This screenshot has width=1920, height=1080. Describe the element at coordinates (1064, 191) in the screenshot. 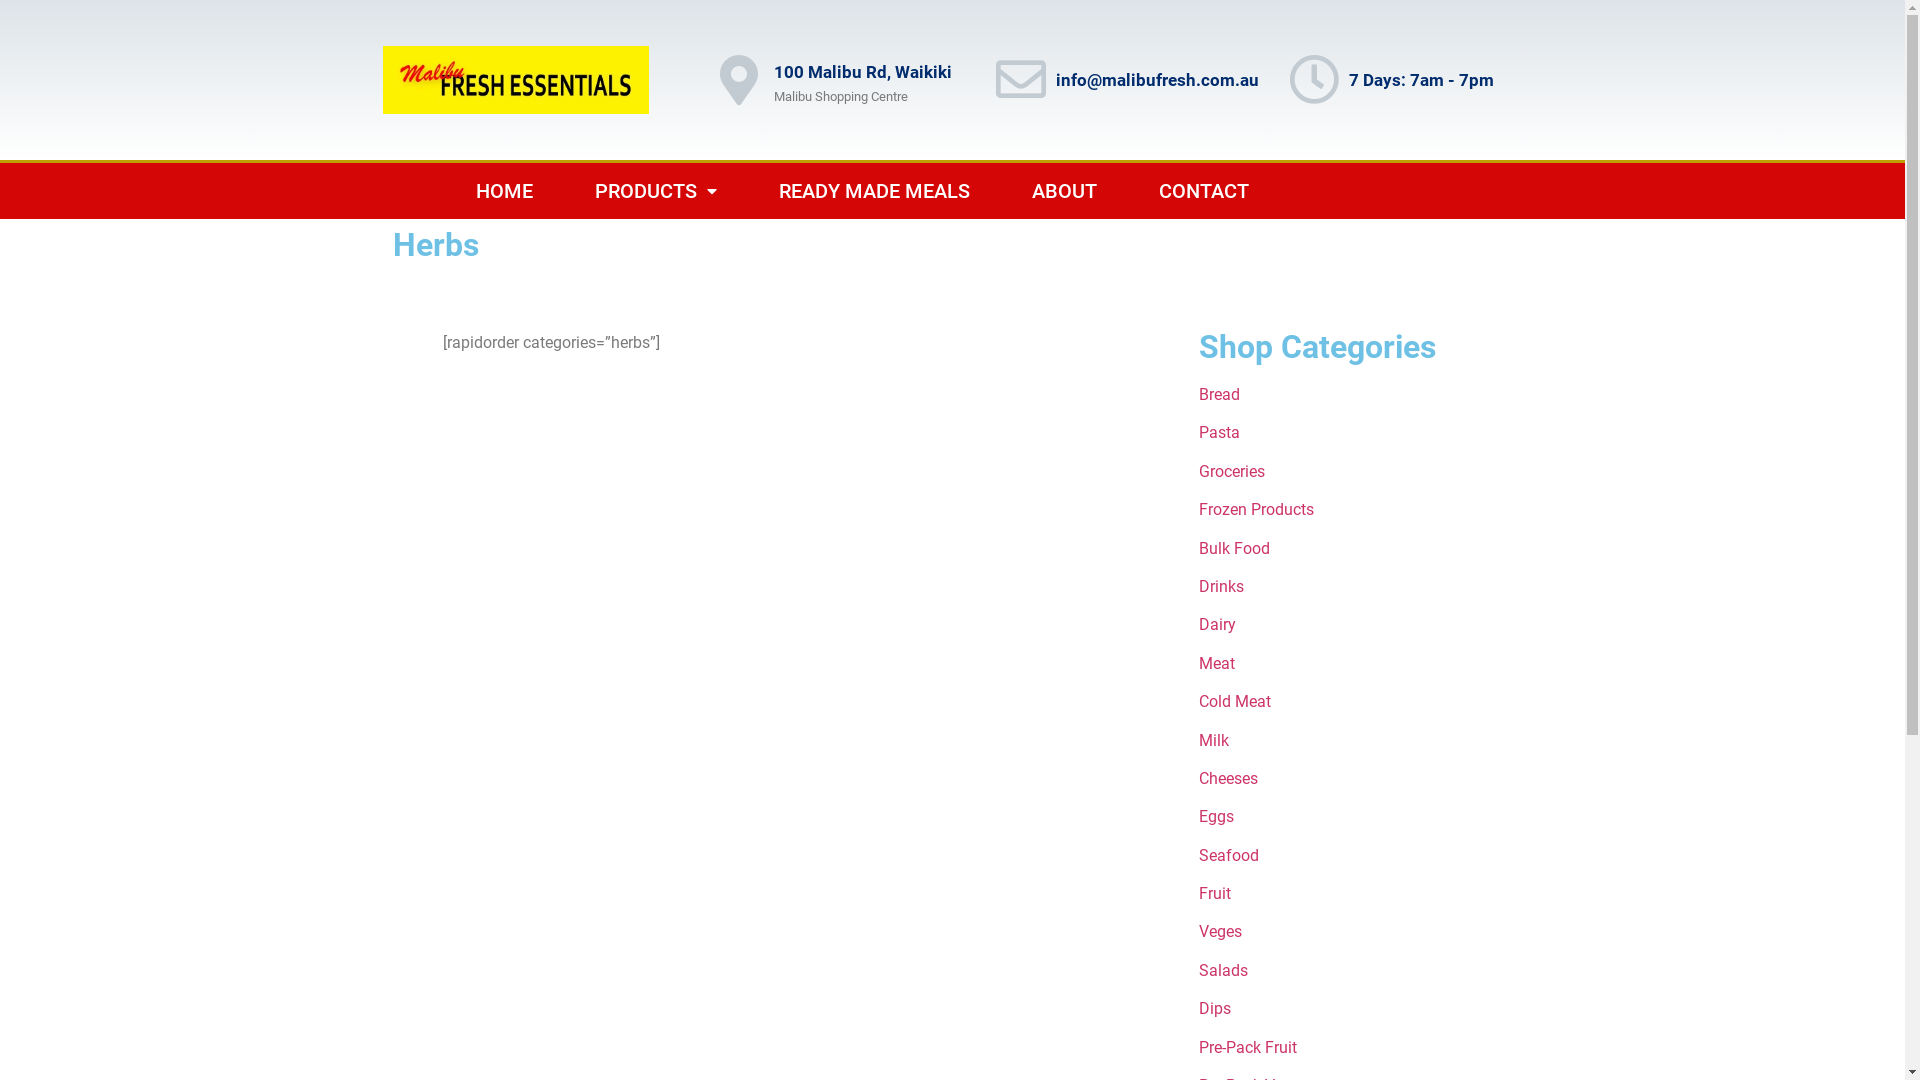

I see `ABOUT` at that location.